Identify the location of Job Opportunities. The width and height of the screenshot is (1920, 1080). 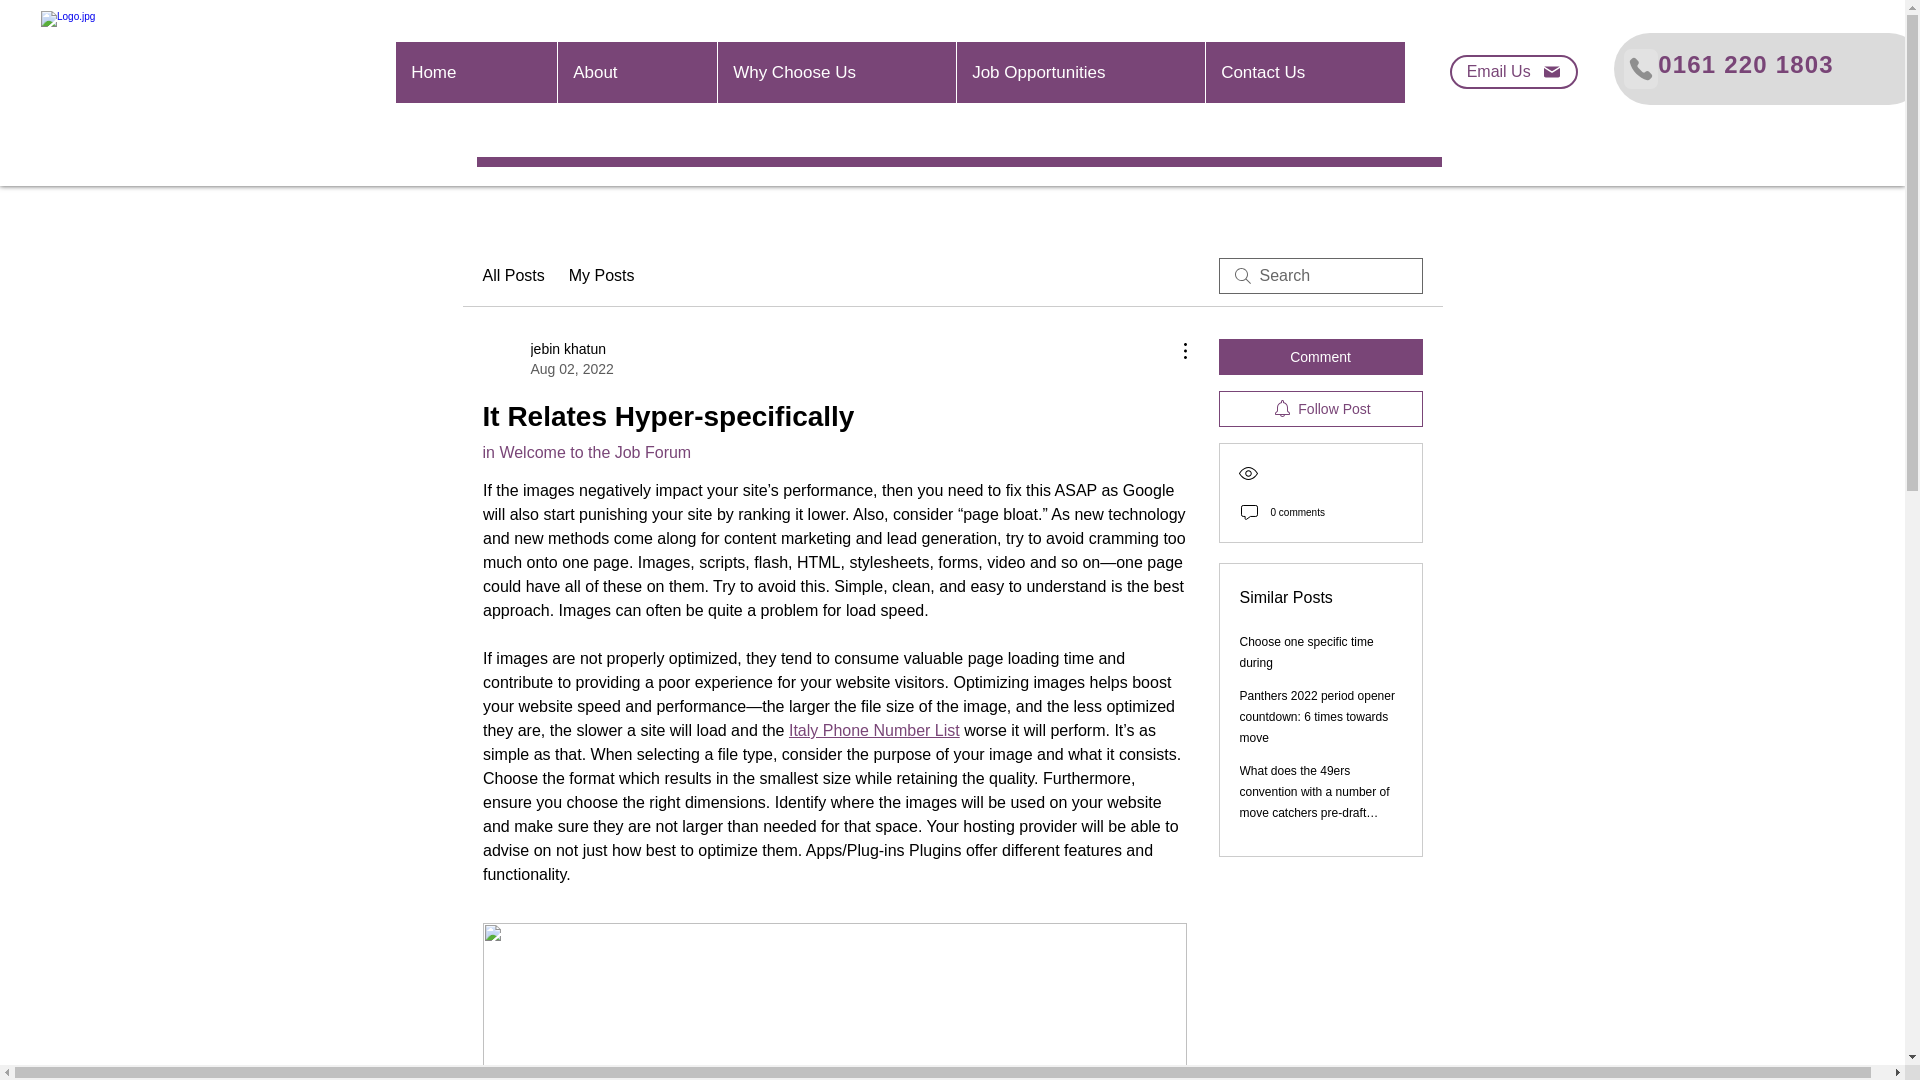
(1080, 72).